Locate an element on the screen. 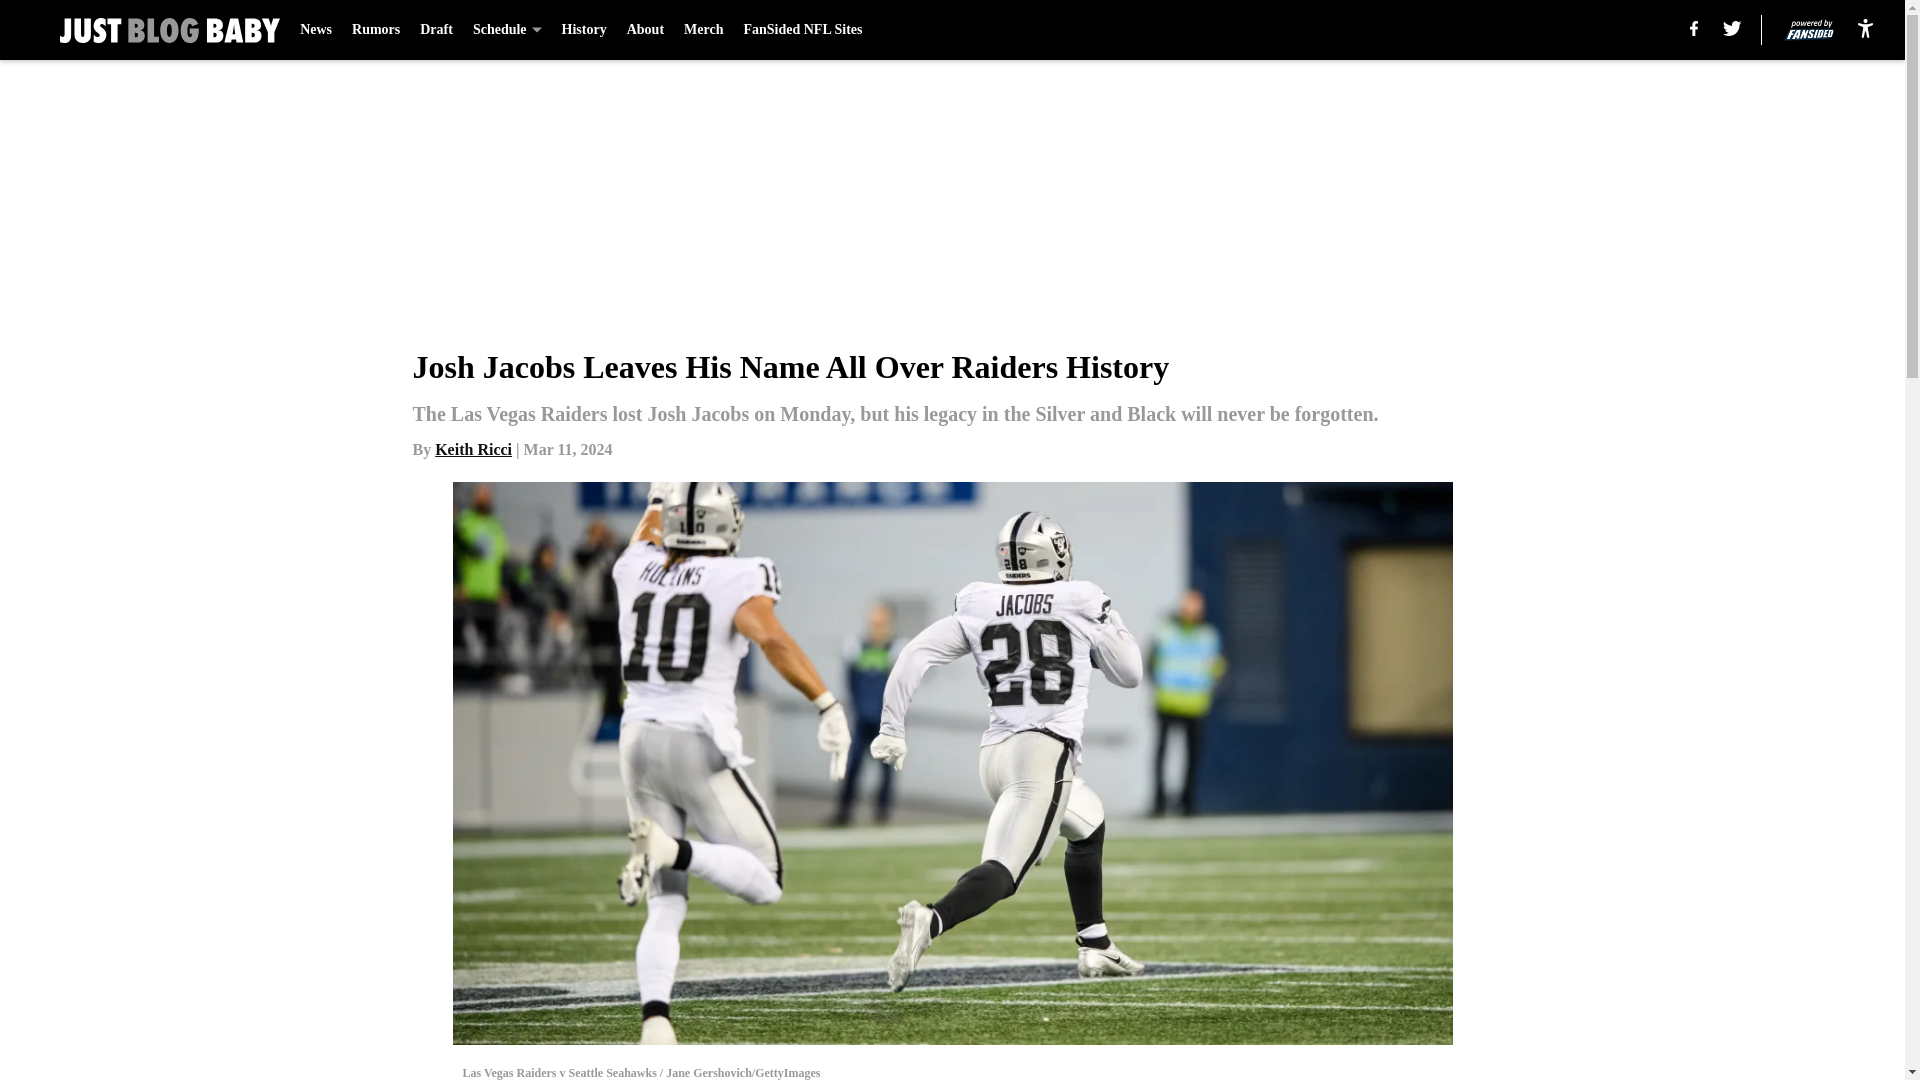 The height and width of the screenshot is (1080, 1920). History is located at coordinates (584, 30).